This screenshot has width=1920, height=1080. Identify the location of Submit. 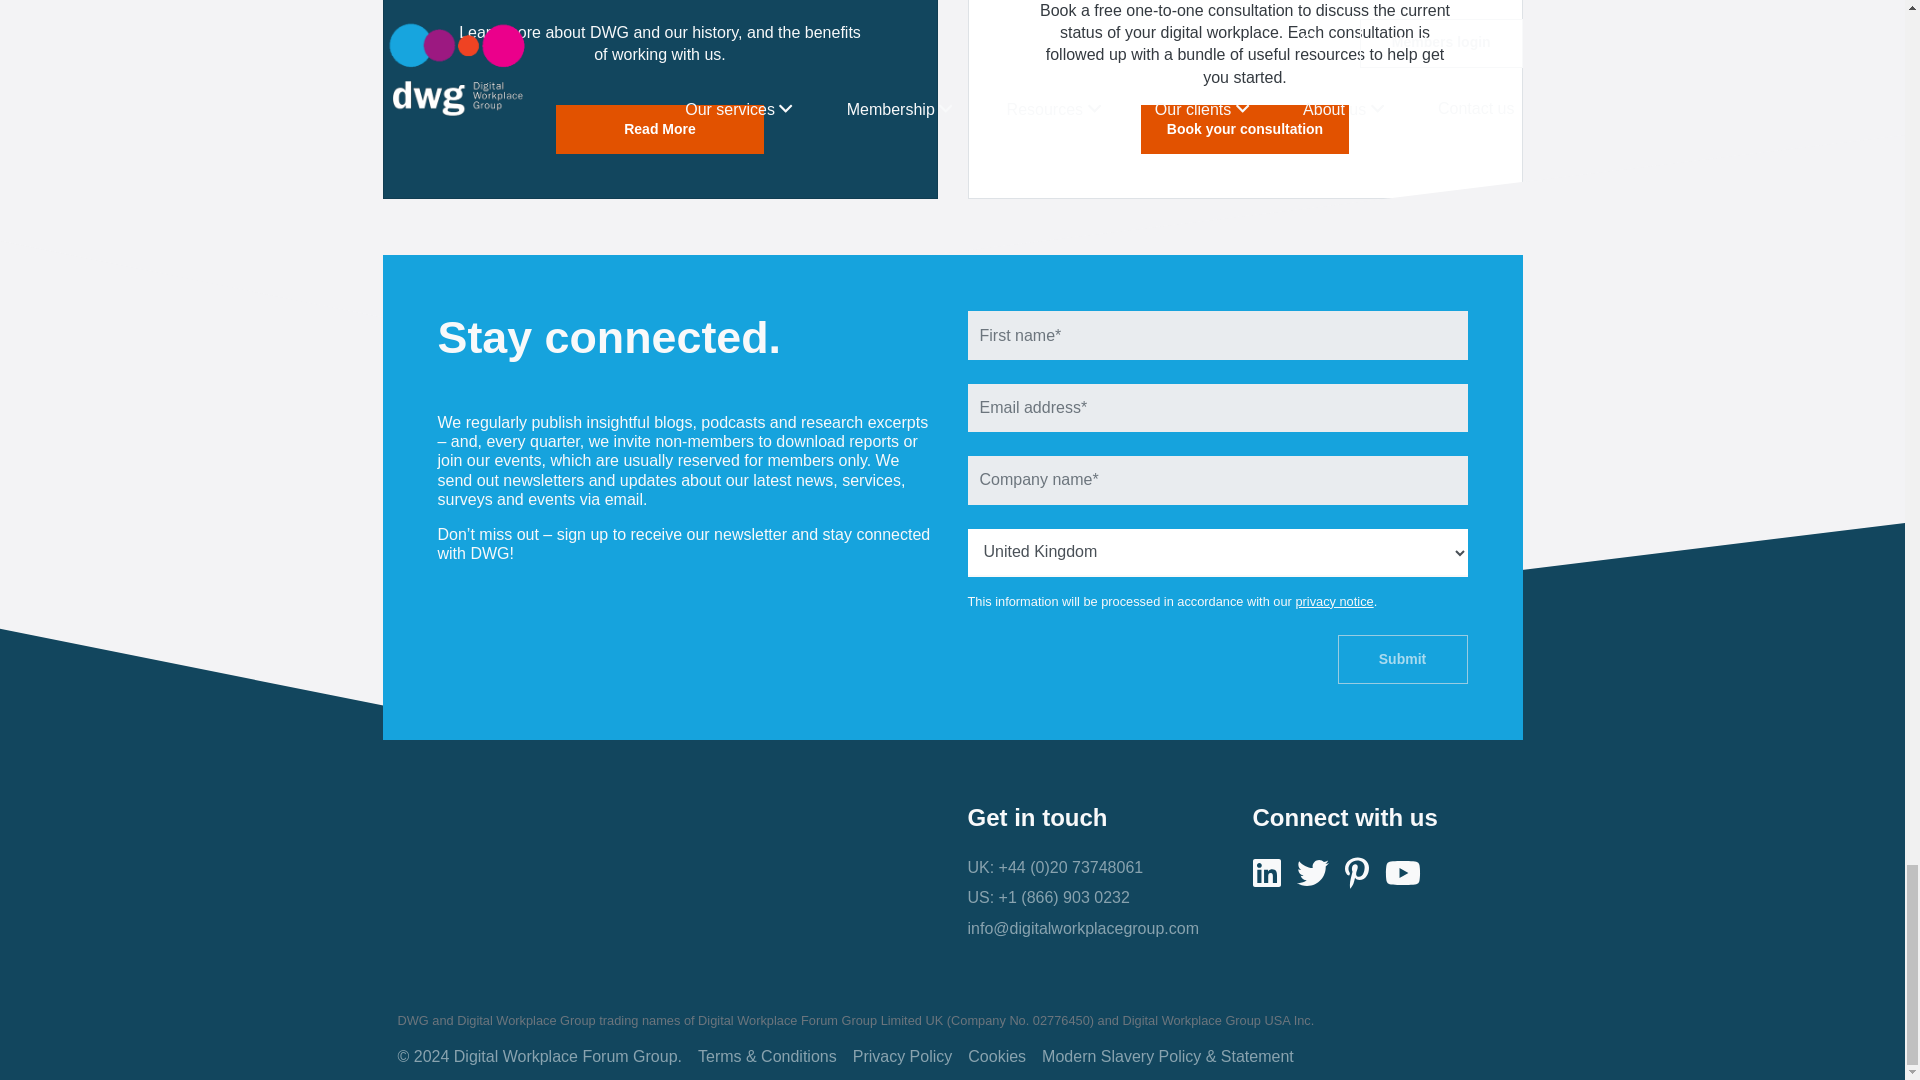
(1403, 659).